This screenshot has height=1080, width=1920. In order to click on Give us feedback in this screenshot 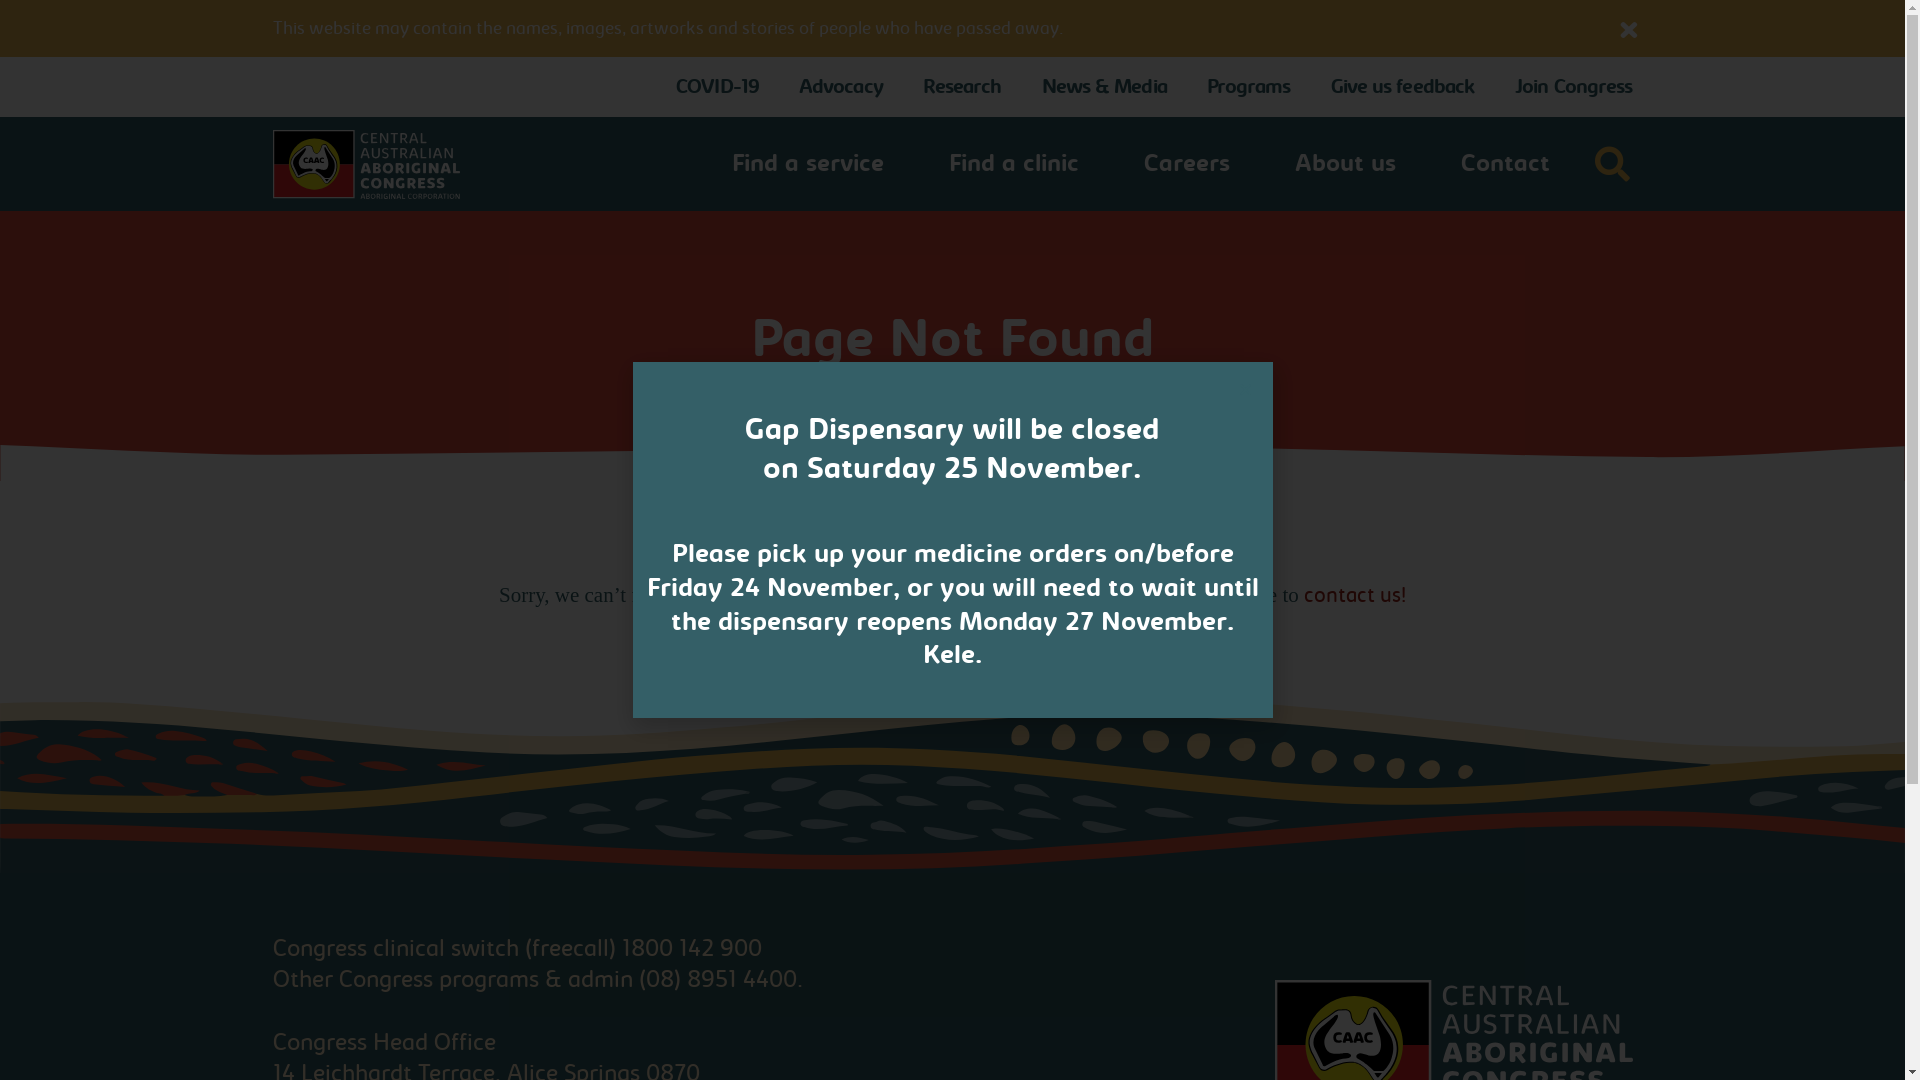, I will do `click(1404, 87)`.